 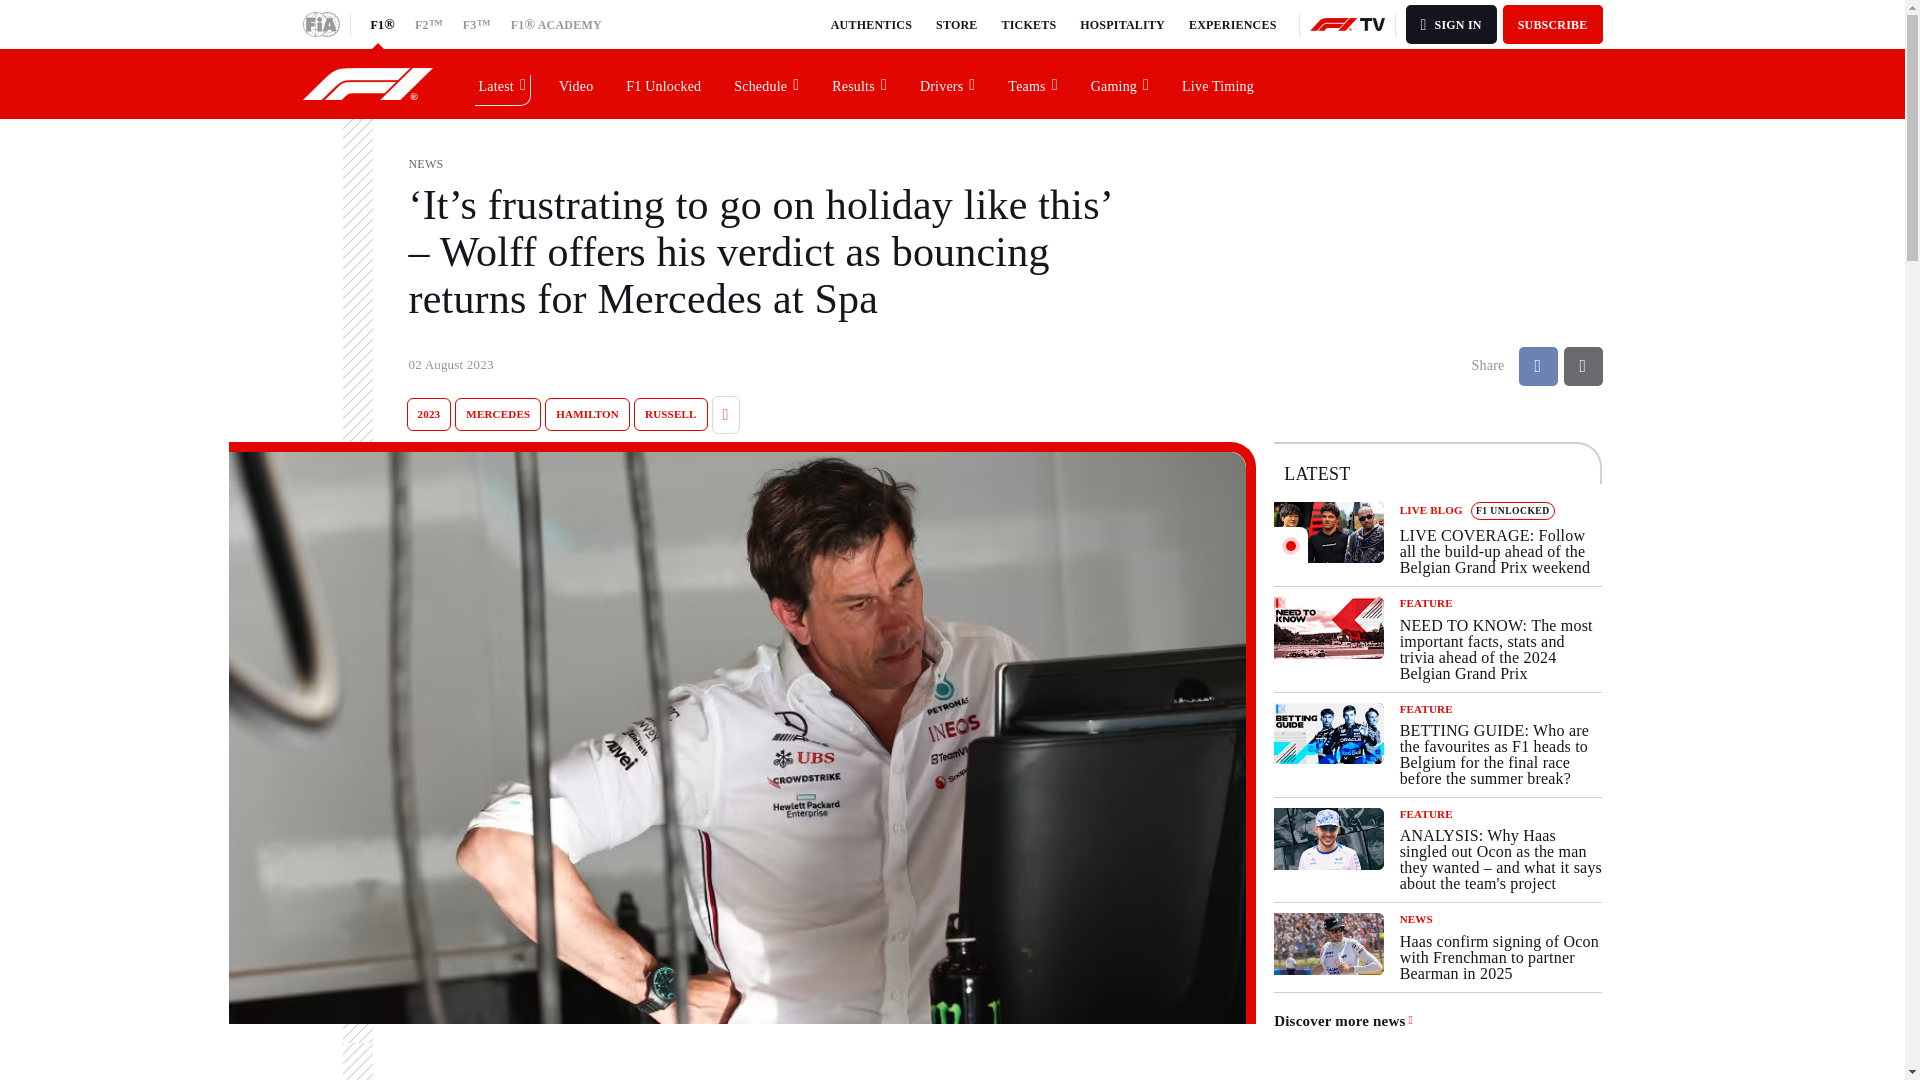 What do you see at coordinates (1122, 24) in the screenshot?
I see `HOSPITALITY` at bounding box center [1122, 24].